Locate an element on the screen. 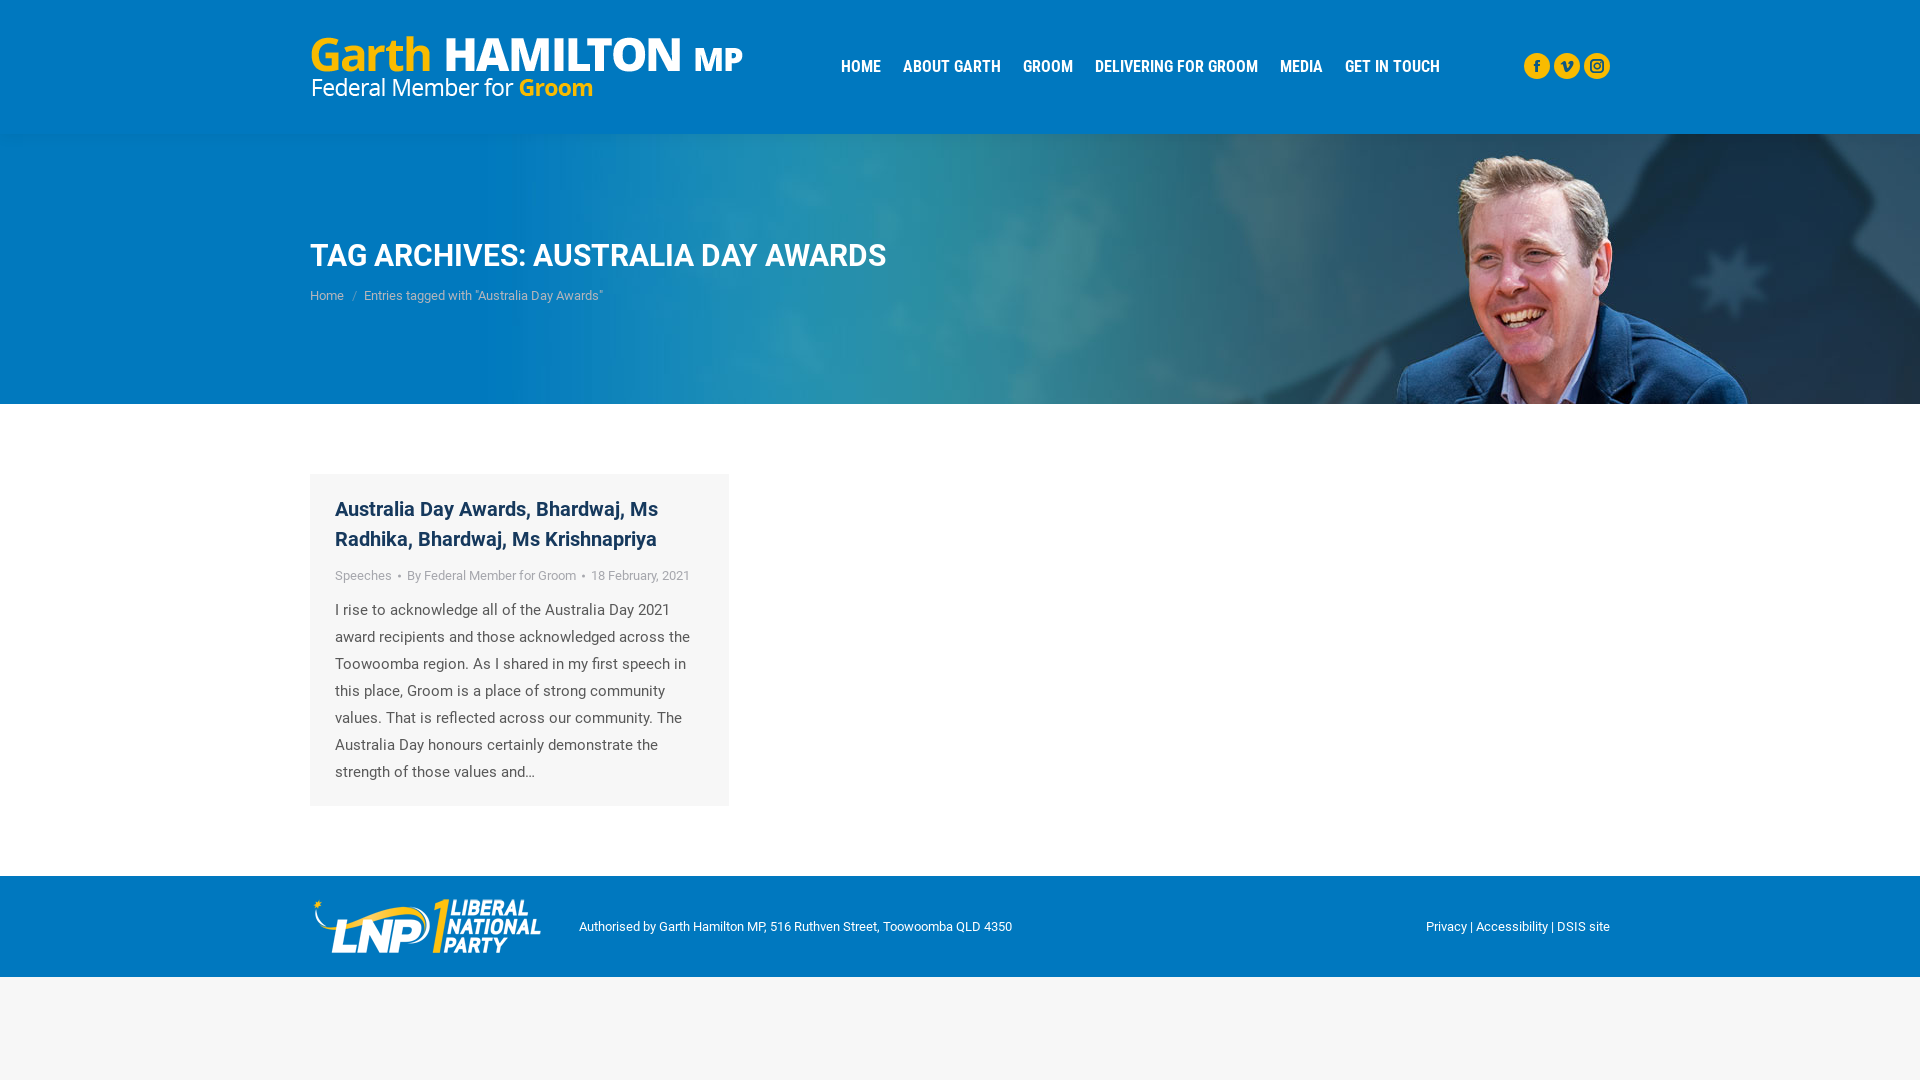 This screenshot has height=1080, width=1920. MEDIA is located at coordinates (1302, 67).